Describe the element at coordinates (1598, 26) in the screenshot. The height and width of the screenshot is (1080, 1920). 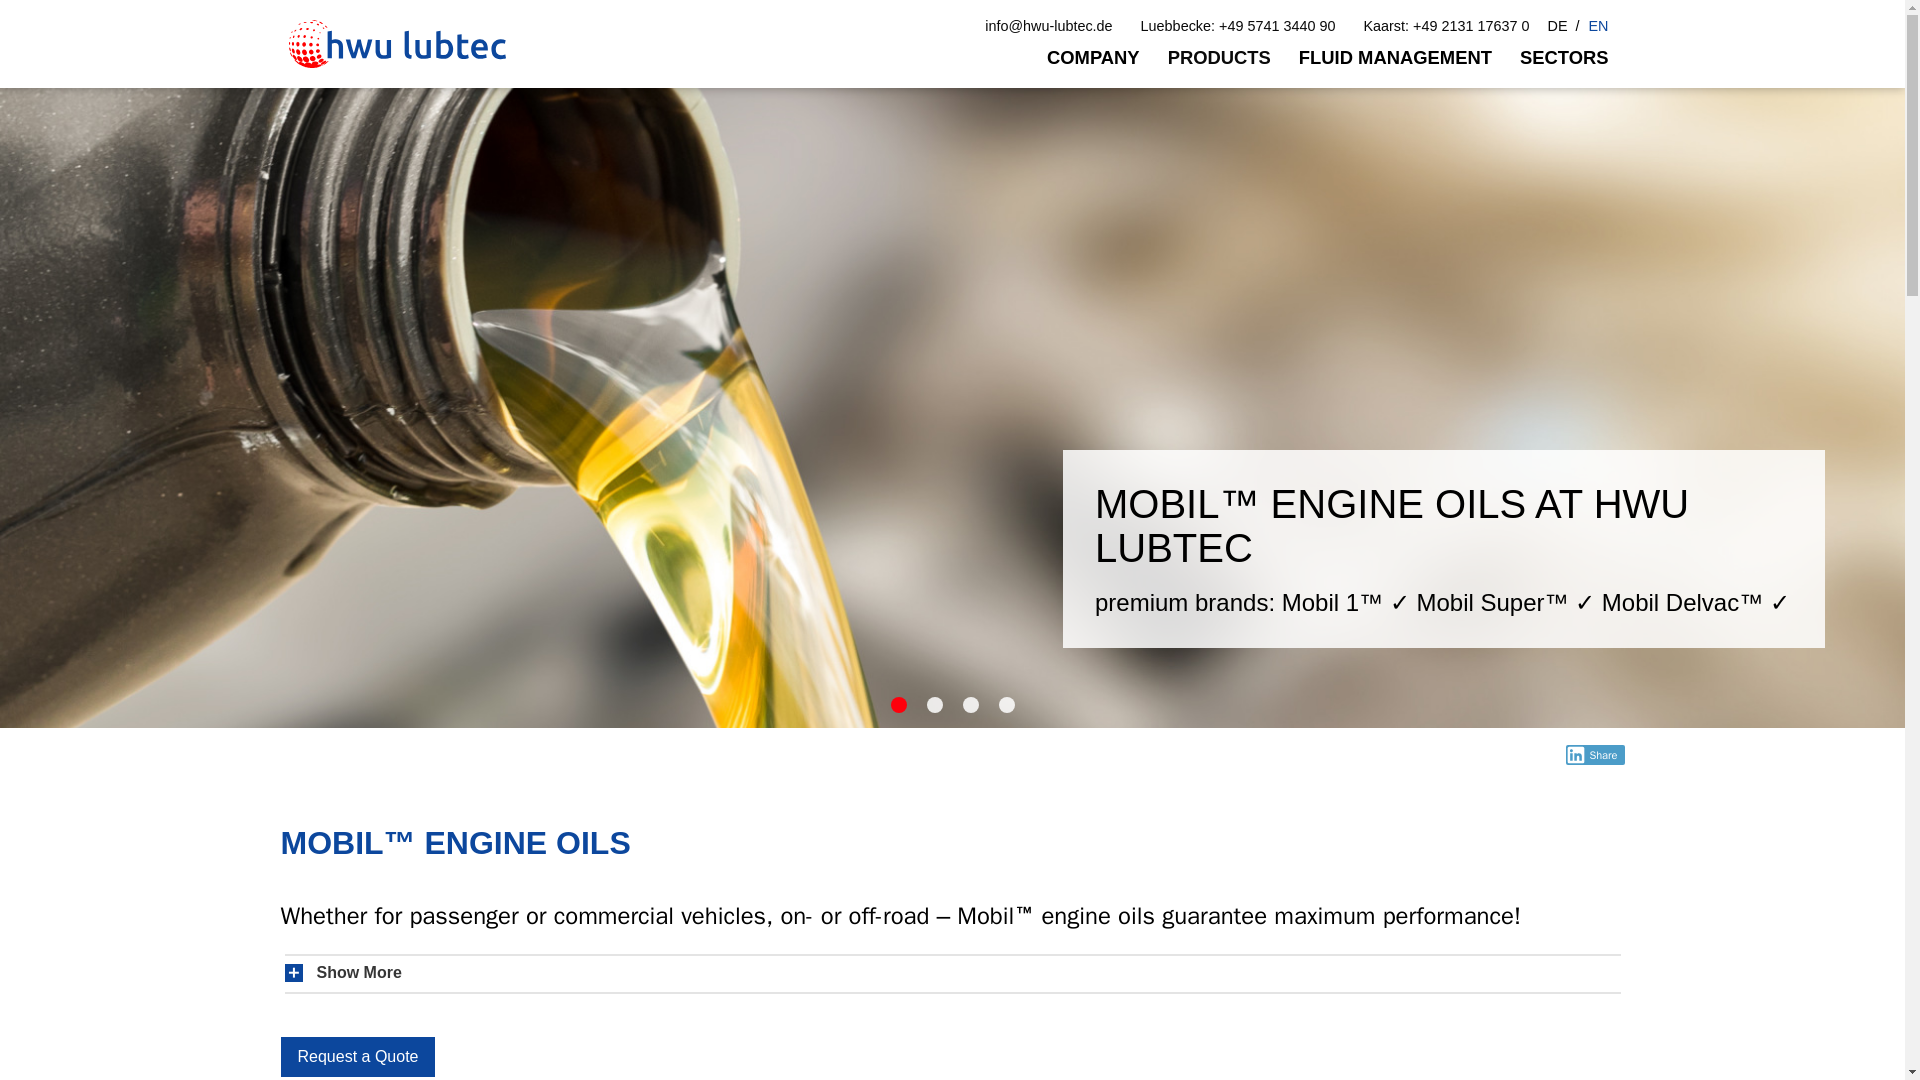
I see `EN` at that location.